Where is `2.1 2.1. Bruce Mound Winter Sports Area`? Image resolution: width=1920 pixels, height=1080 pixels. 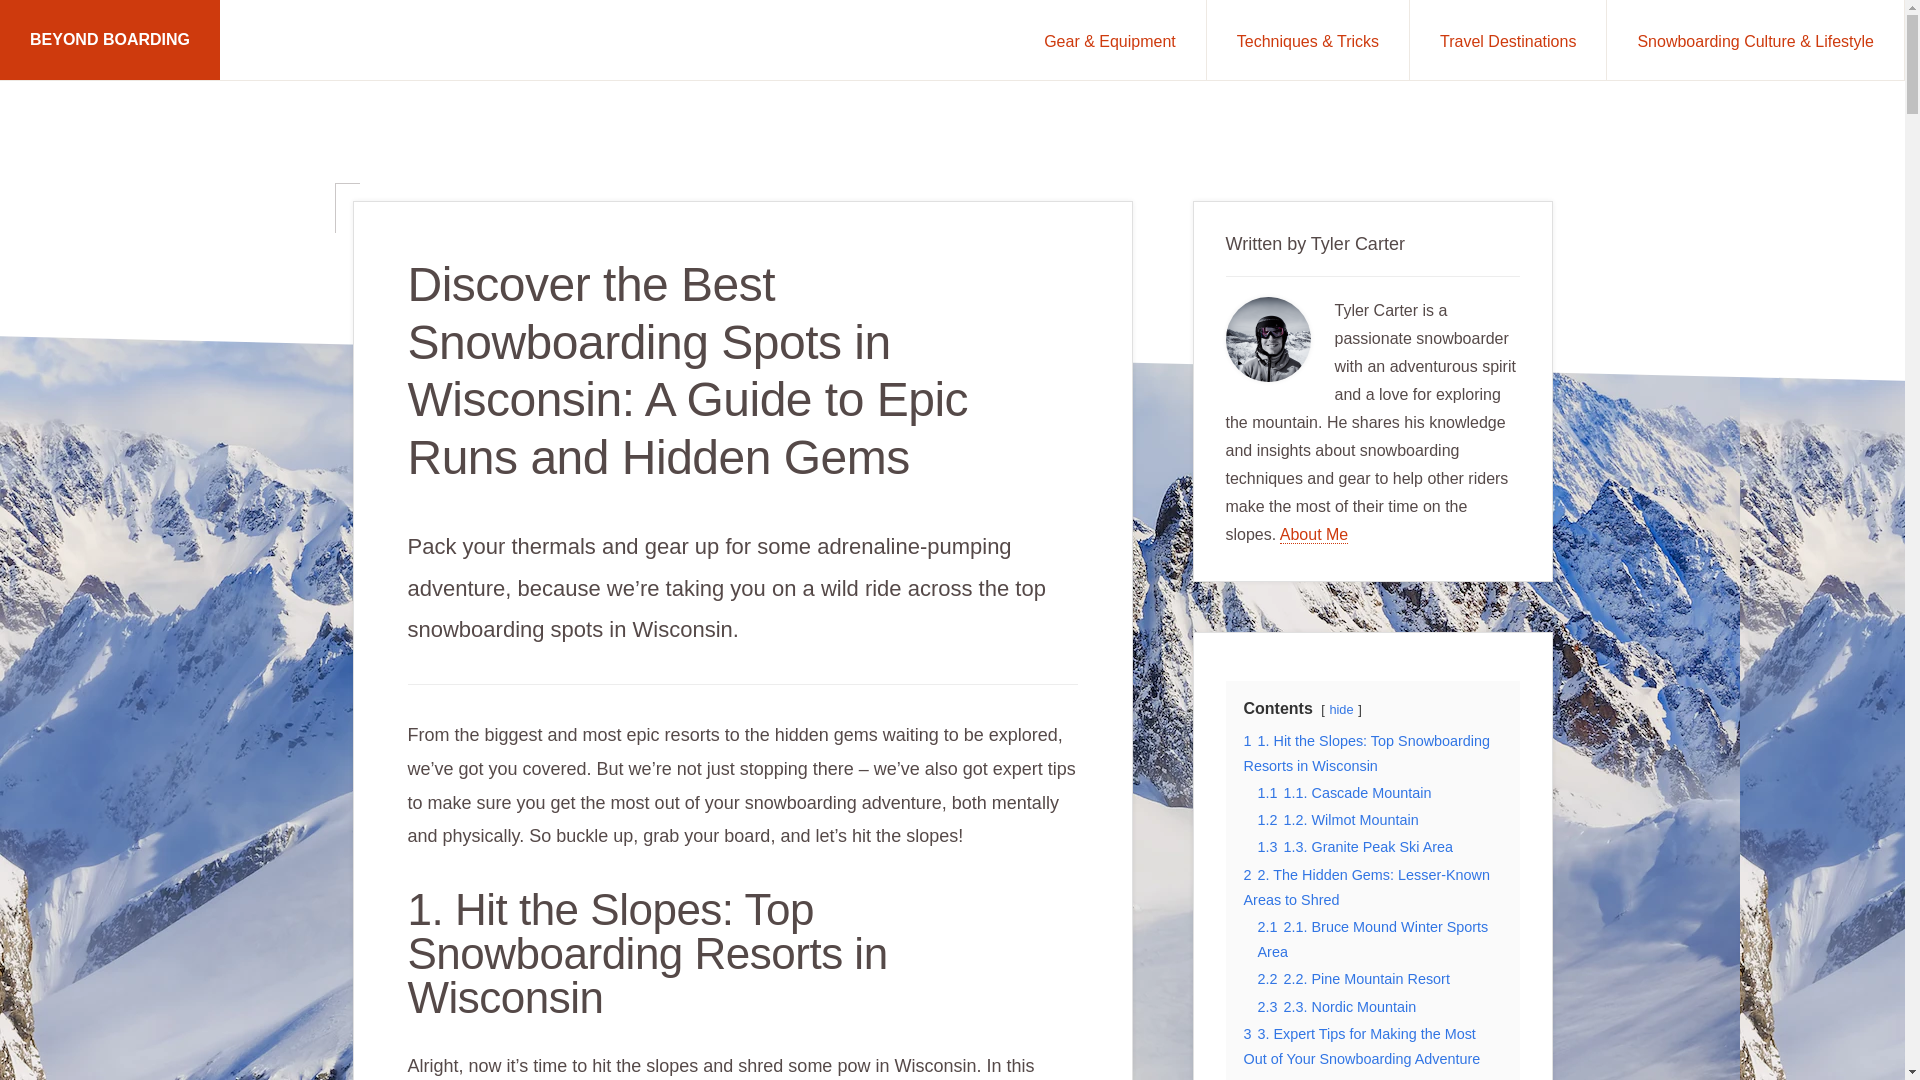 2.1 2.1. Bruce Mound Winter Sports Area is located at coordinates (1373, 940).